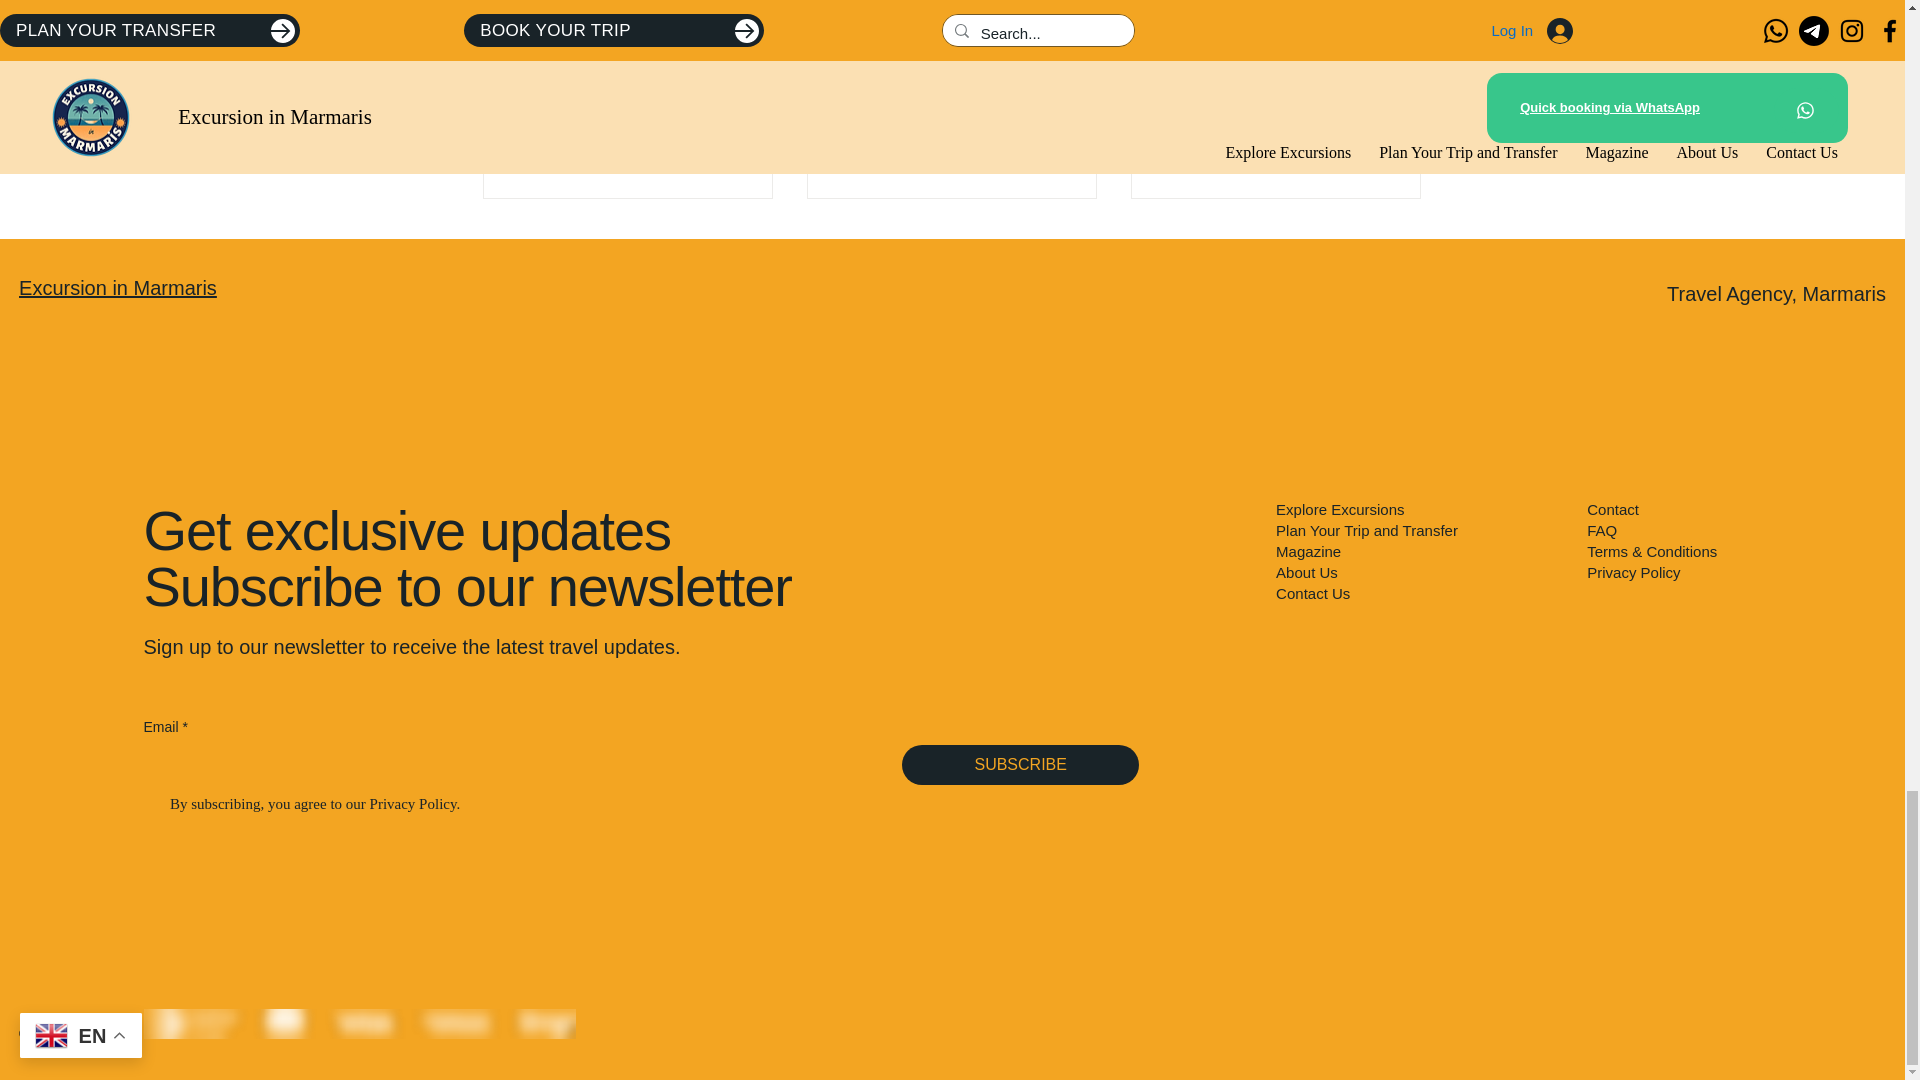  I want to click on Top 10 Must-Visit Excursions in Marmaris, so click(951, 139).